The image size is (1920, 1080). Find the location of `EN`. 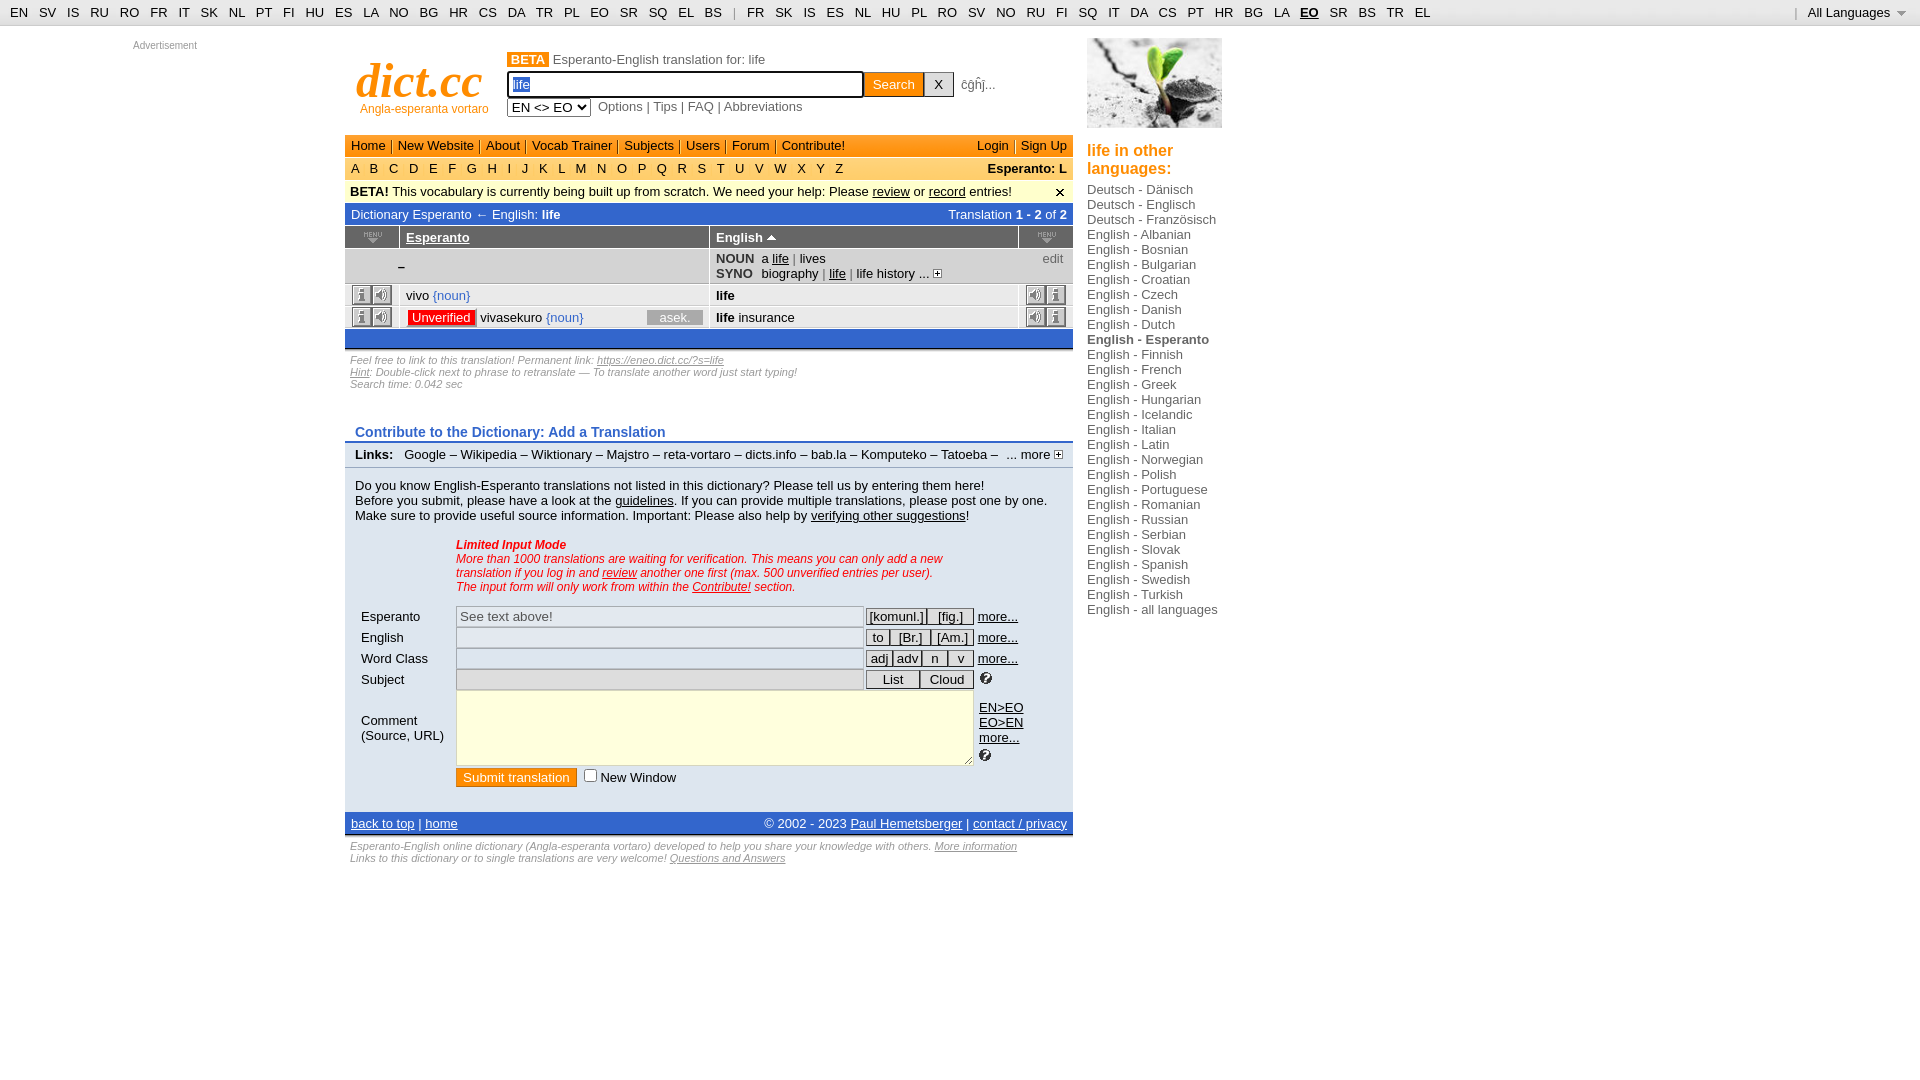

EN is located at coordinates (19, 12).